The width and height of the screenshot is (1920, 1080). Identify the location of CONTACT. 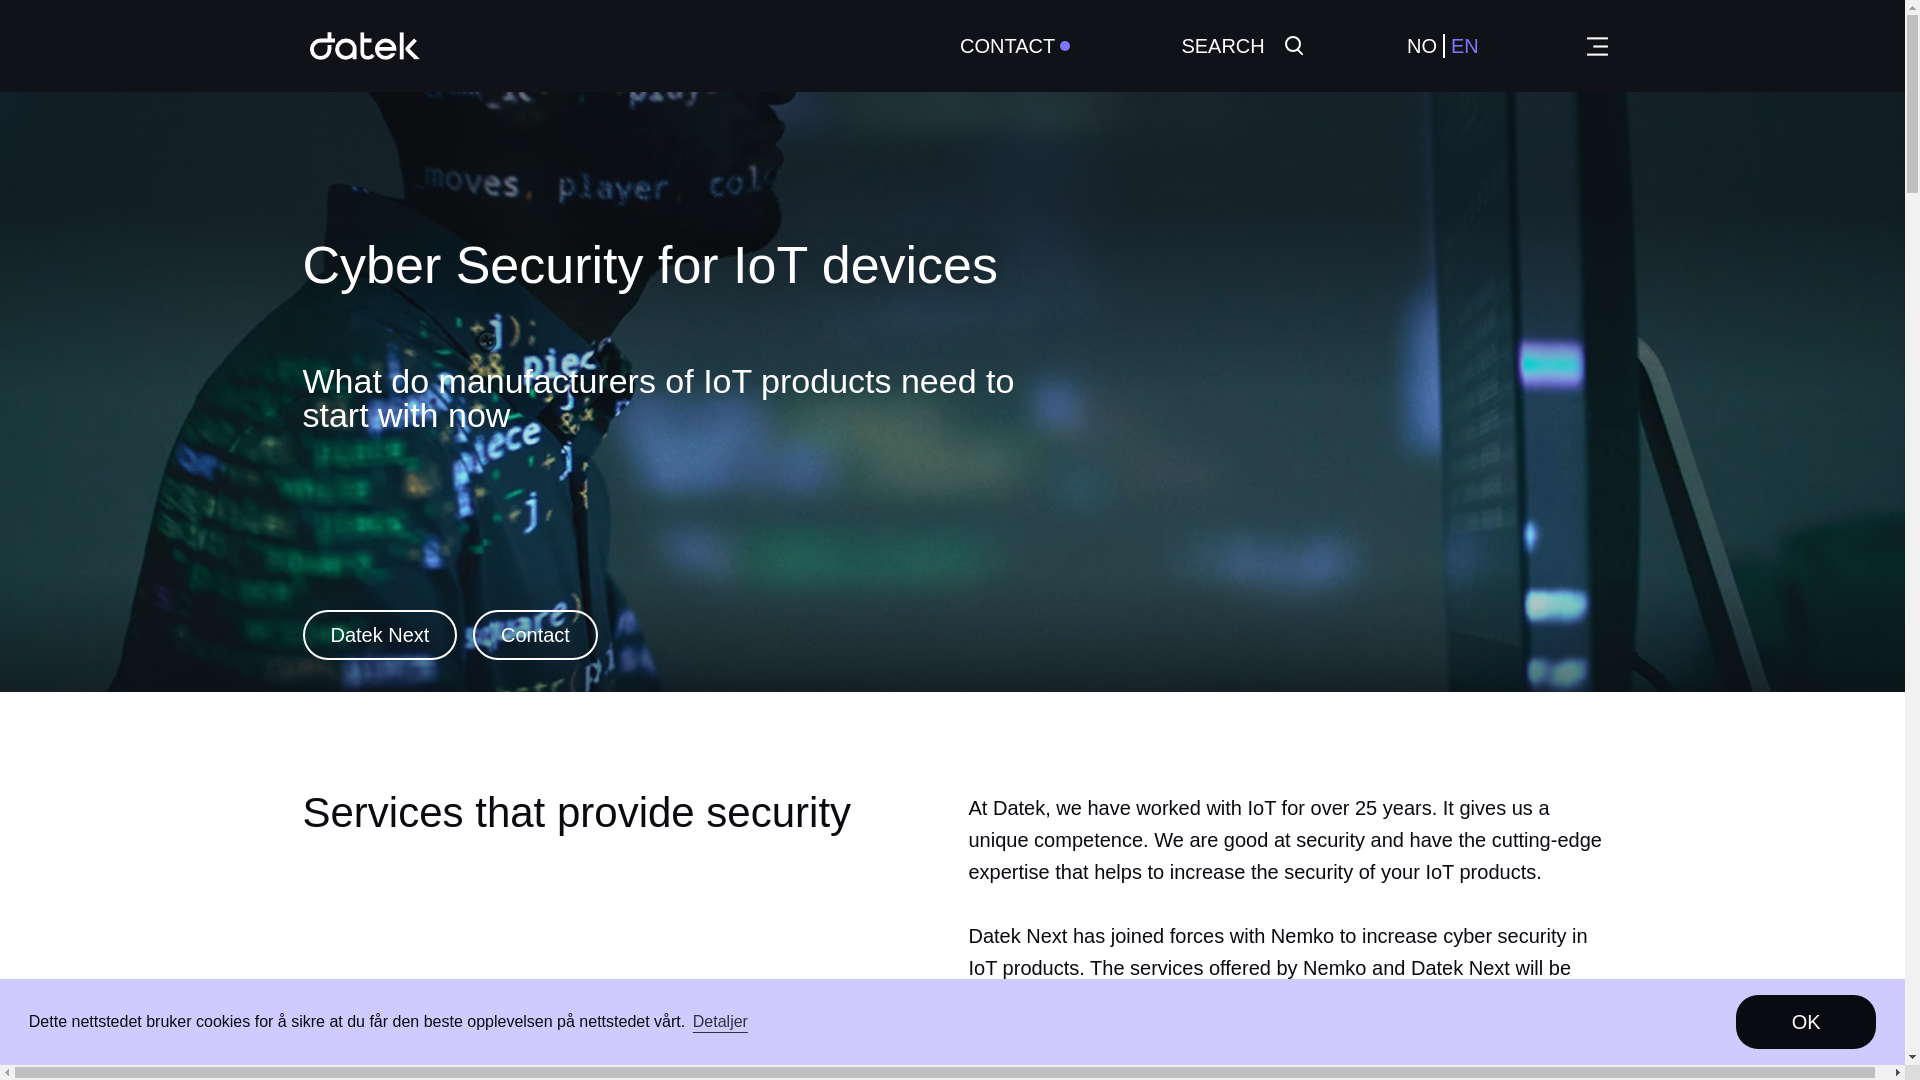
(1007, 46).